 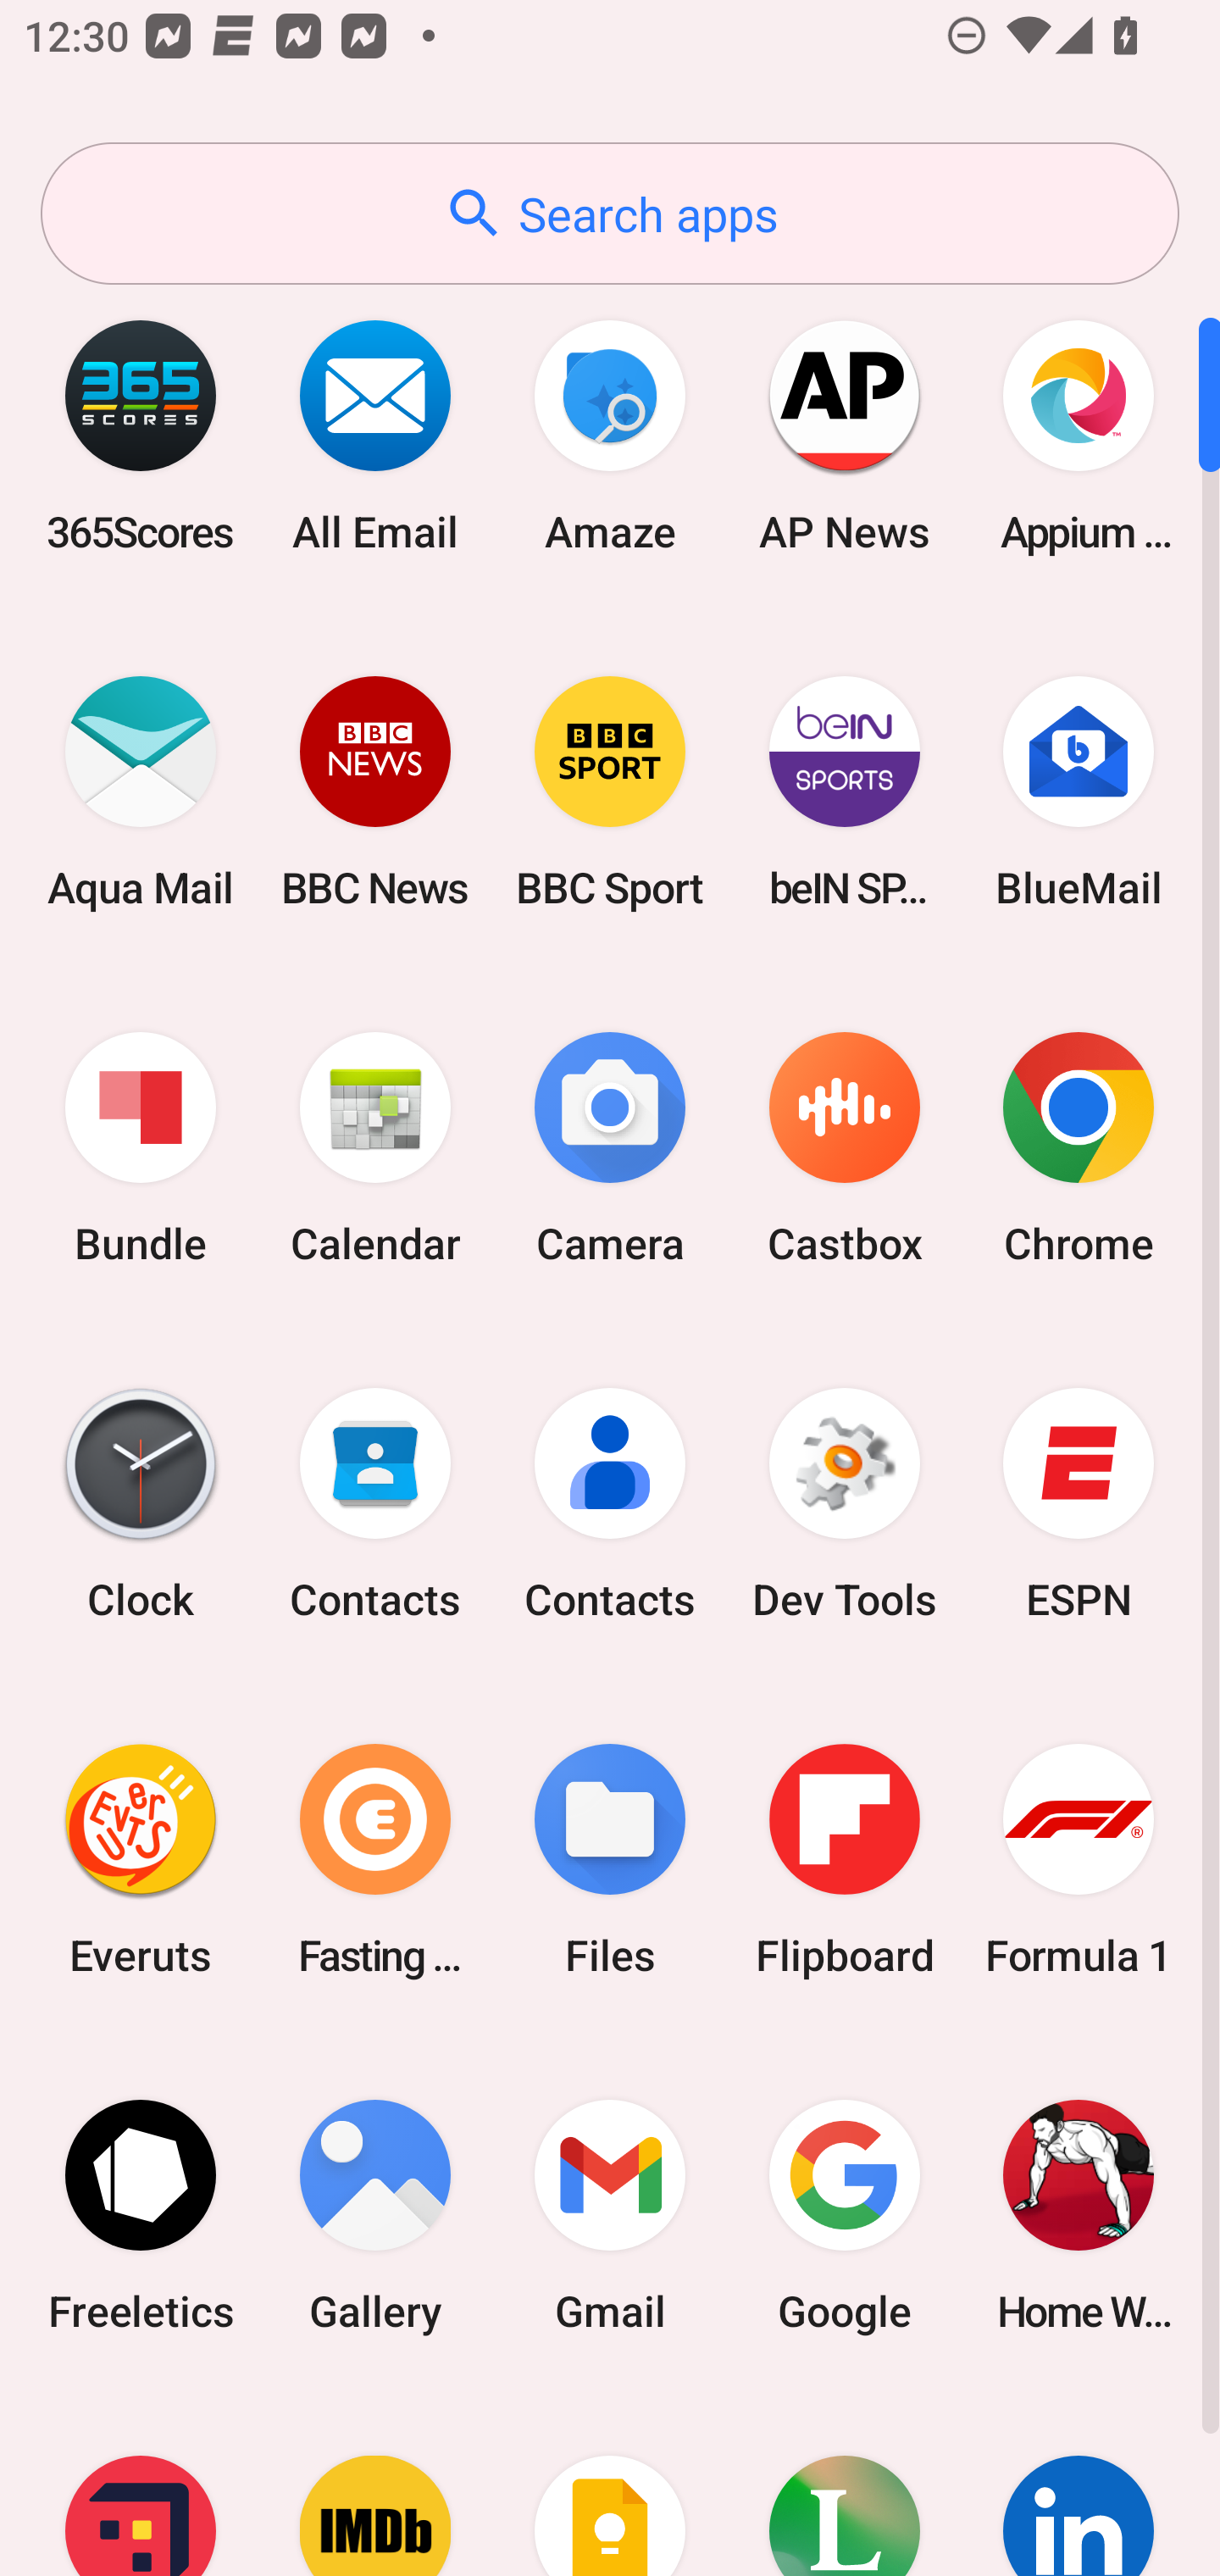 What do you see at coordinates (844, 436) in the screenshot?
I see `AP News` at bounding box center [844, 436].